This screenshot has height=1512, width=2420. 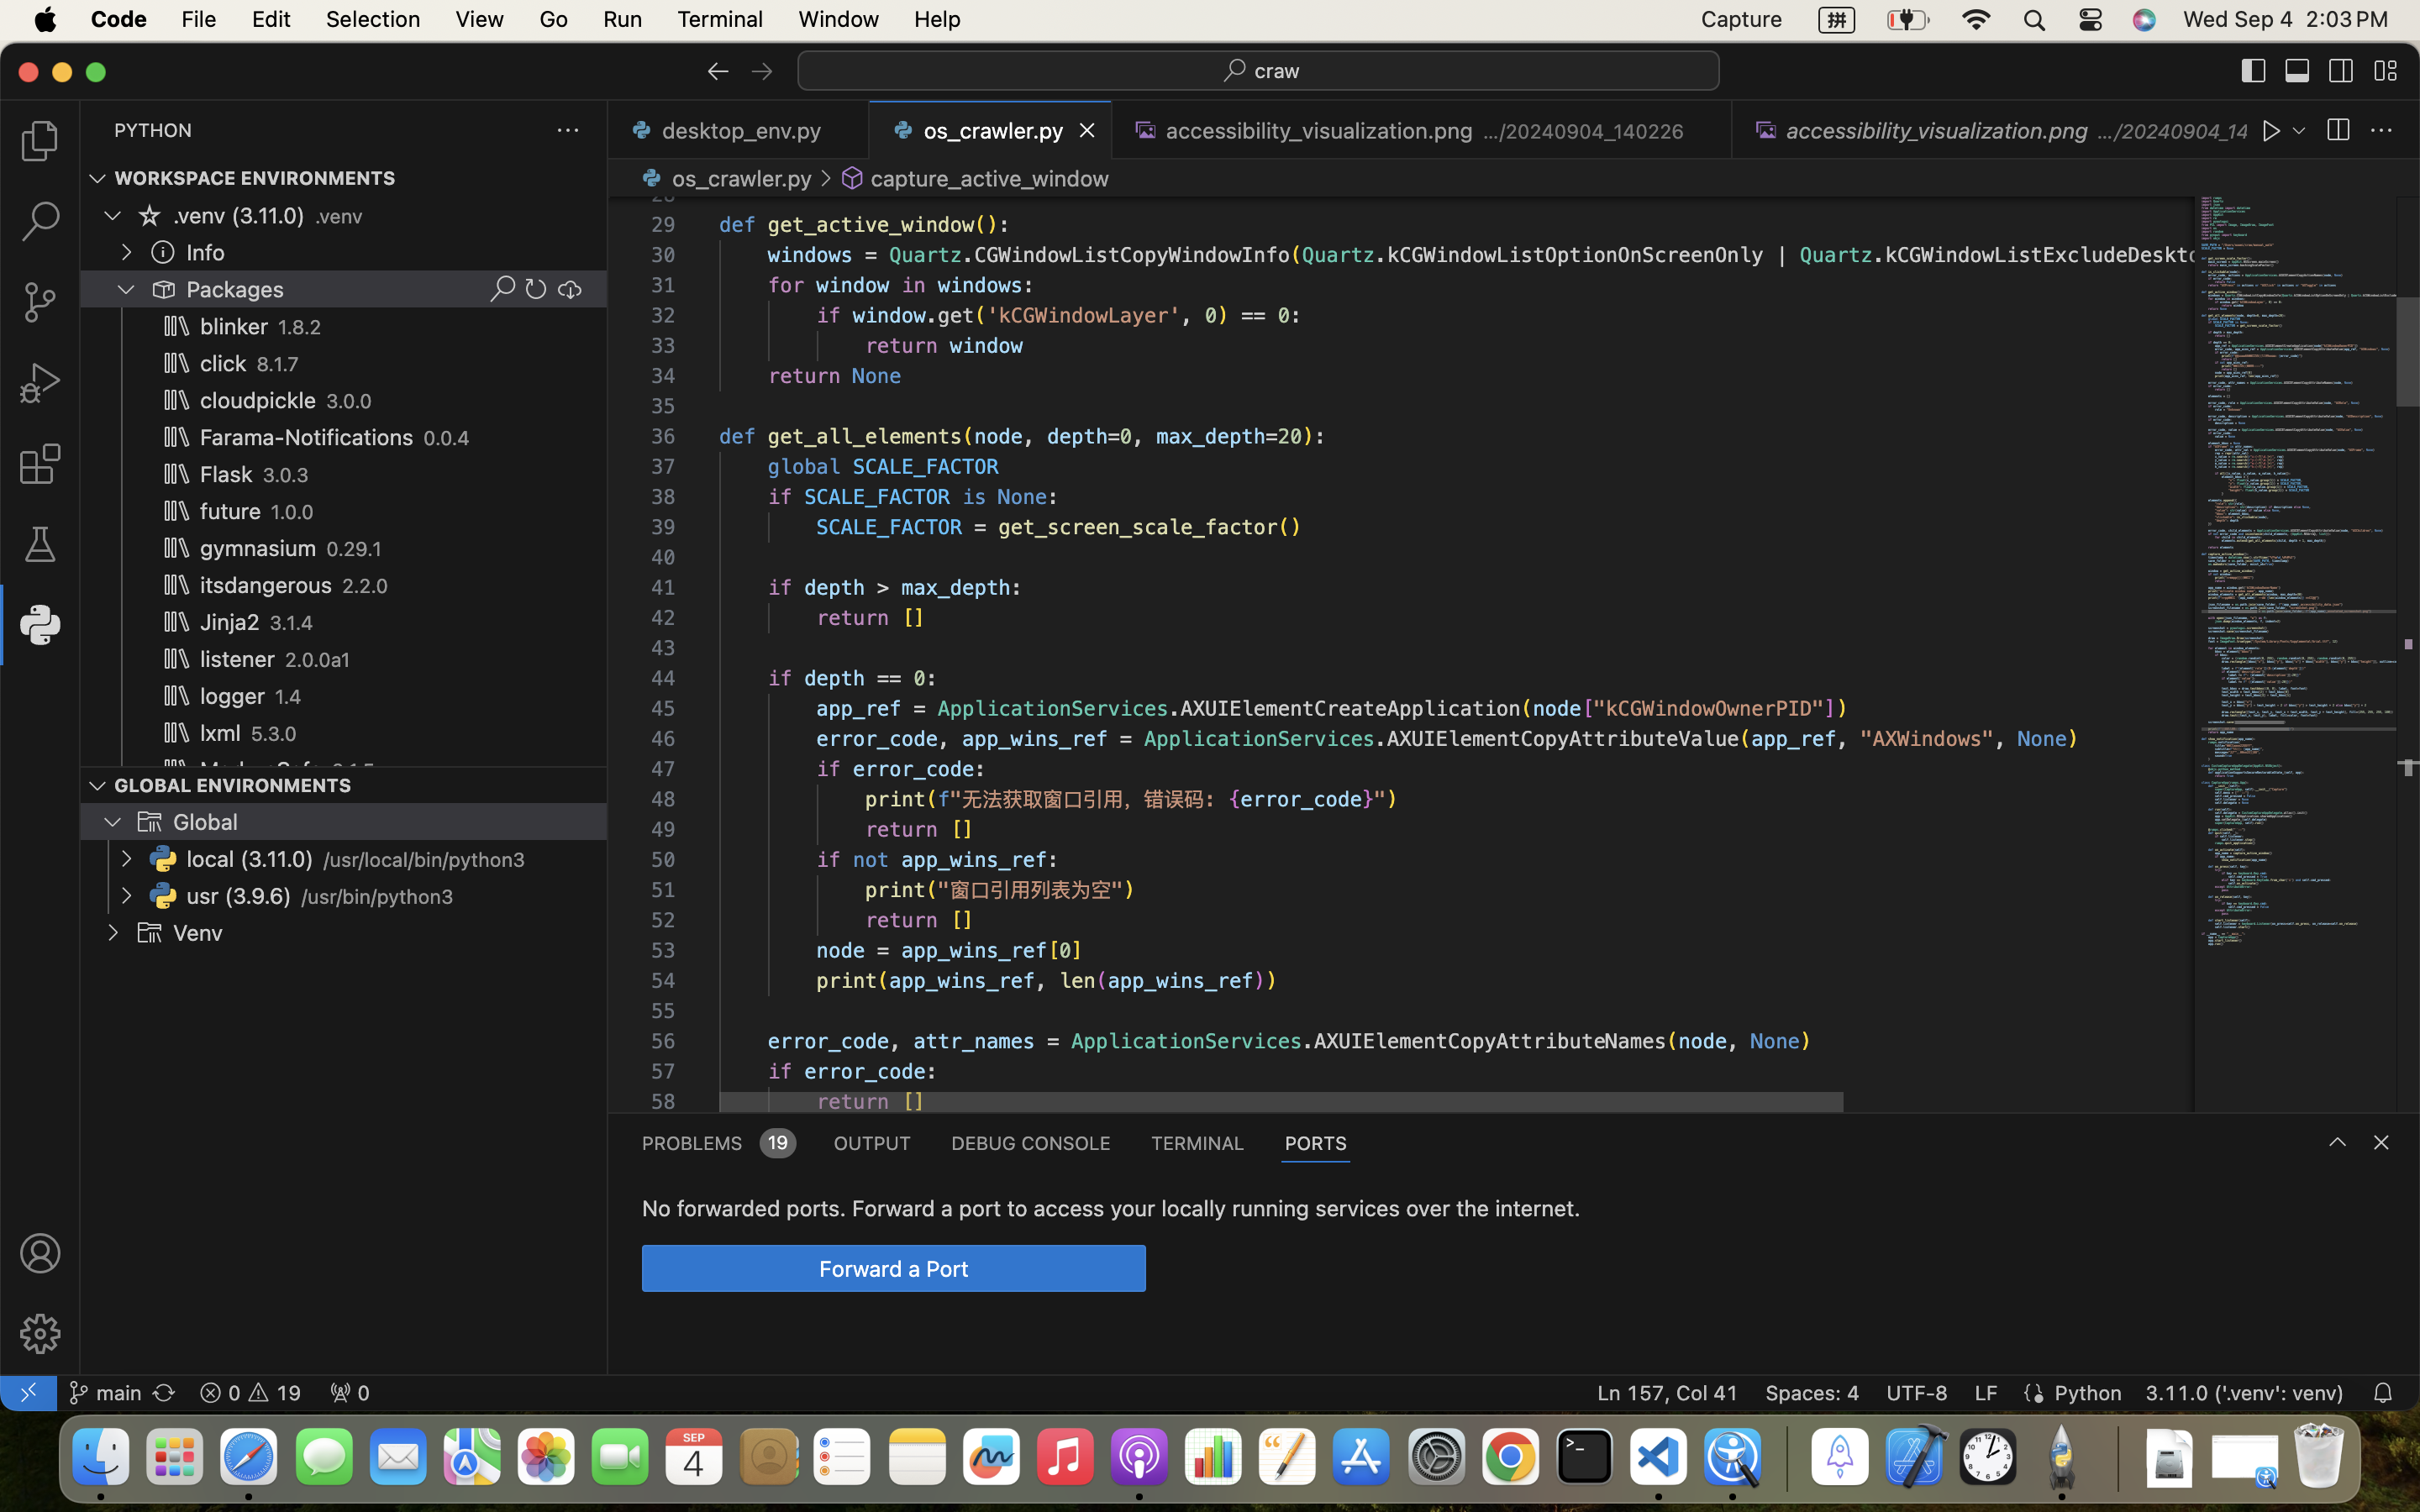 I want to click on lxml, so click(x=221, y=733).